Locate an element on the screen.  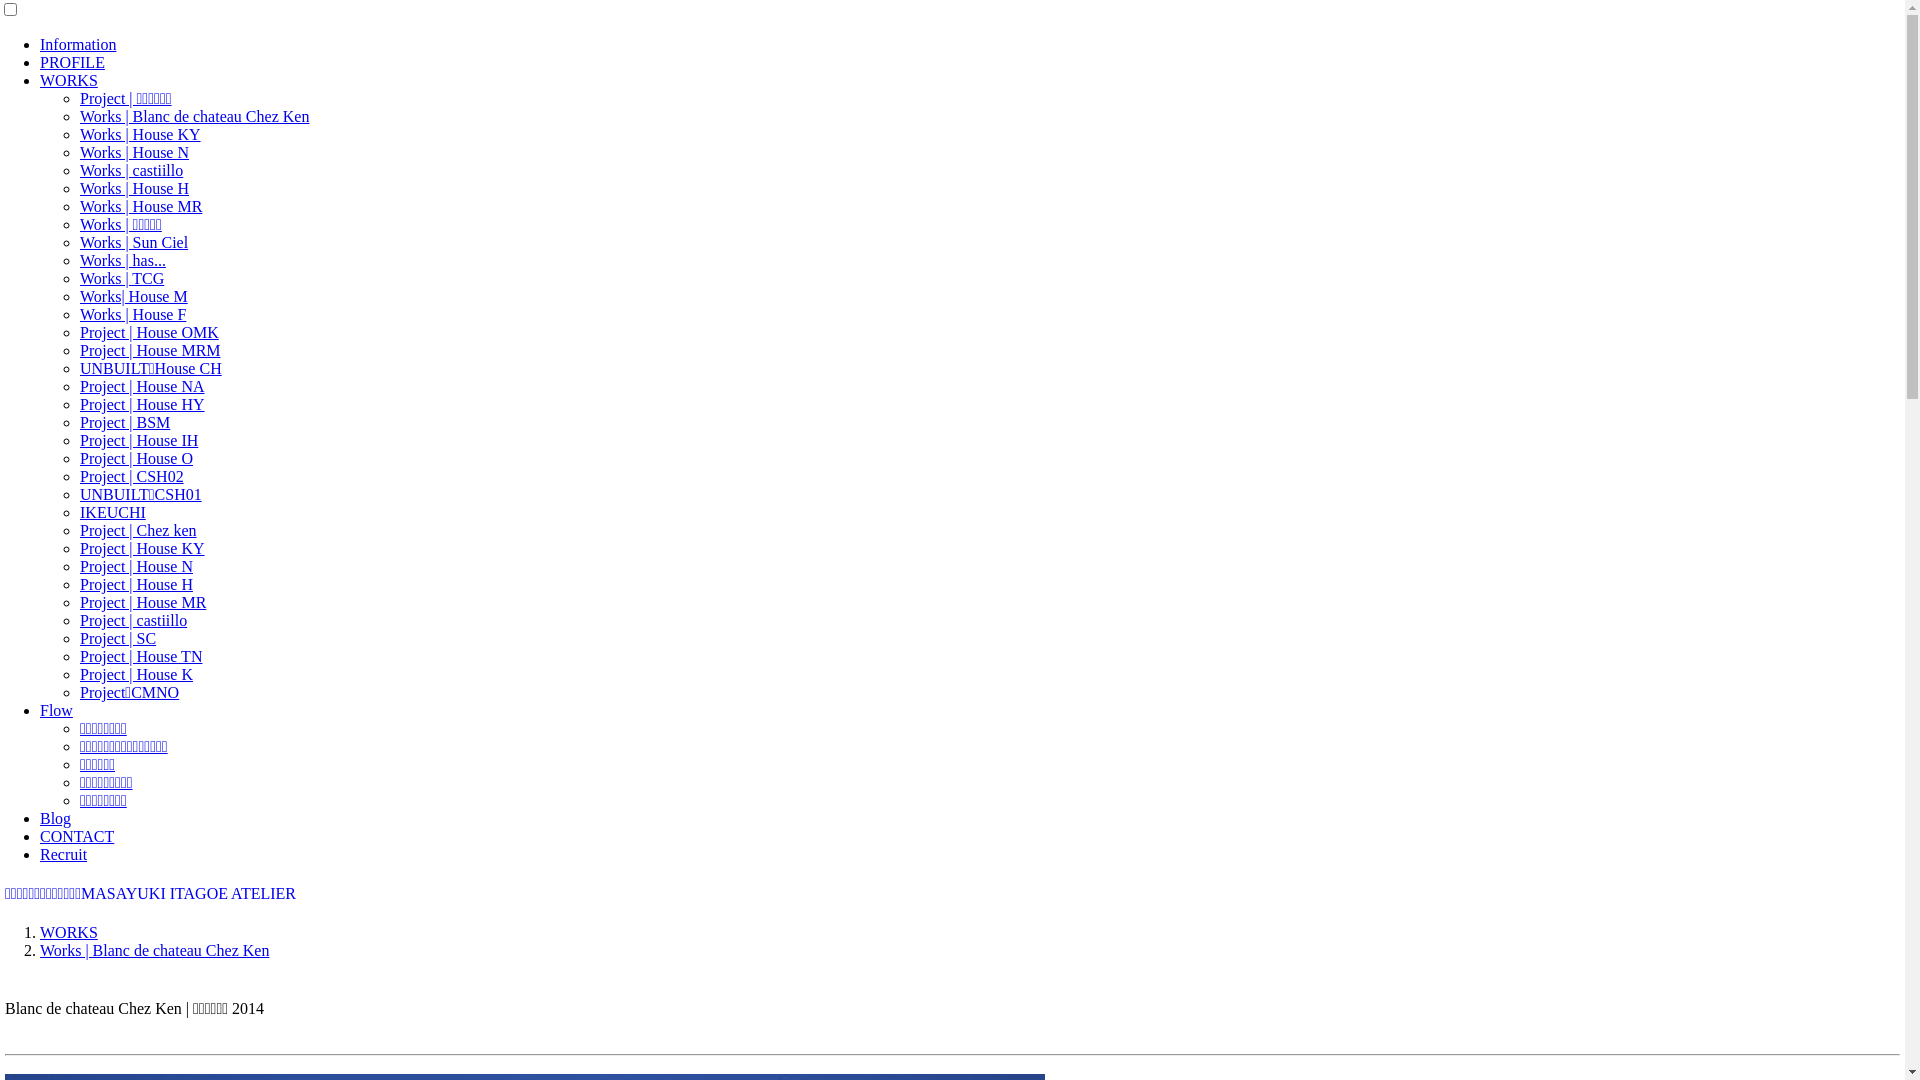
Works | House F is located at coordinates (133, 314).